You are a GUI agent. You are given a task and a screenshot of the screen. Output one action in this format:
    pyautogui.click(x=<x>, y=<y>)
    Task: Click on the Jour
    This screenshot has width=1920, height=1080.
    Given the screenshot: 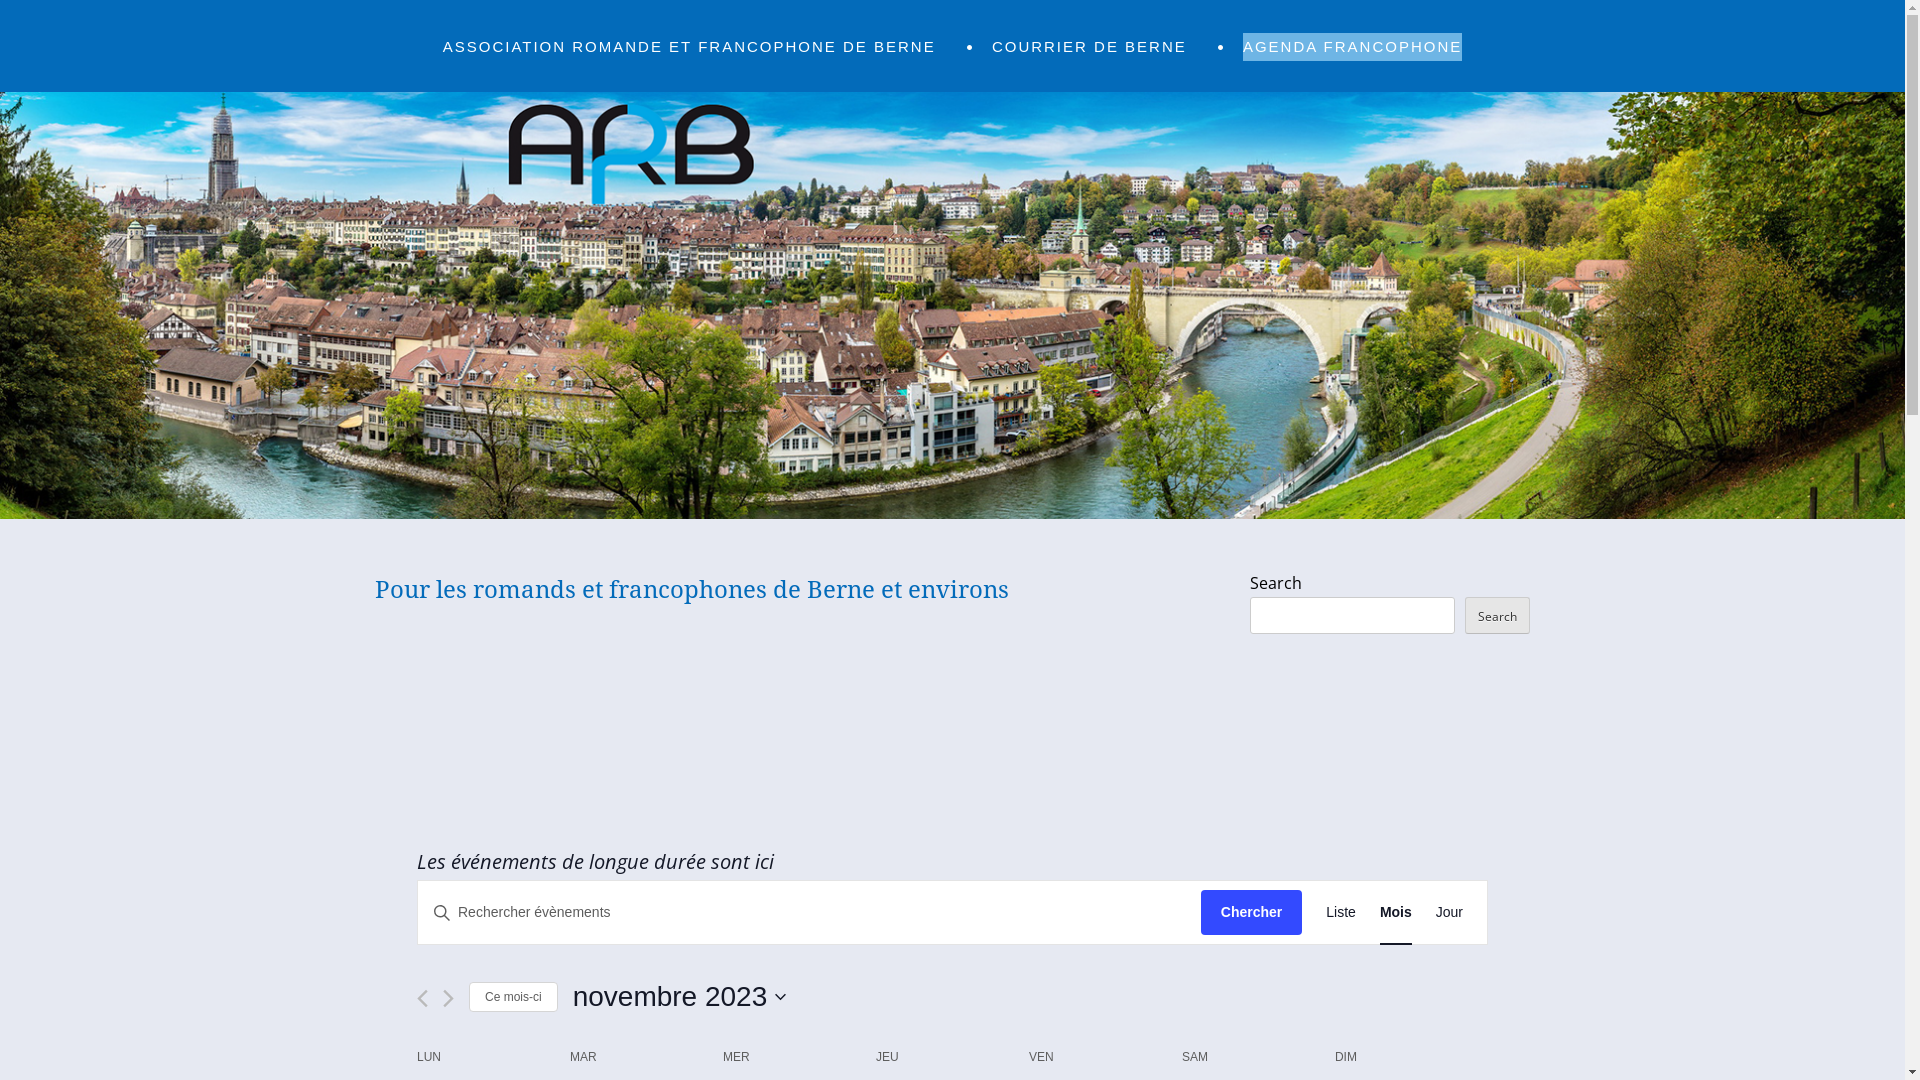 What is the action you would take?
    pyautogui.click(x=1450, y=912)
    